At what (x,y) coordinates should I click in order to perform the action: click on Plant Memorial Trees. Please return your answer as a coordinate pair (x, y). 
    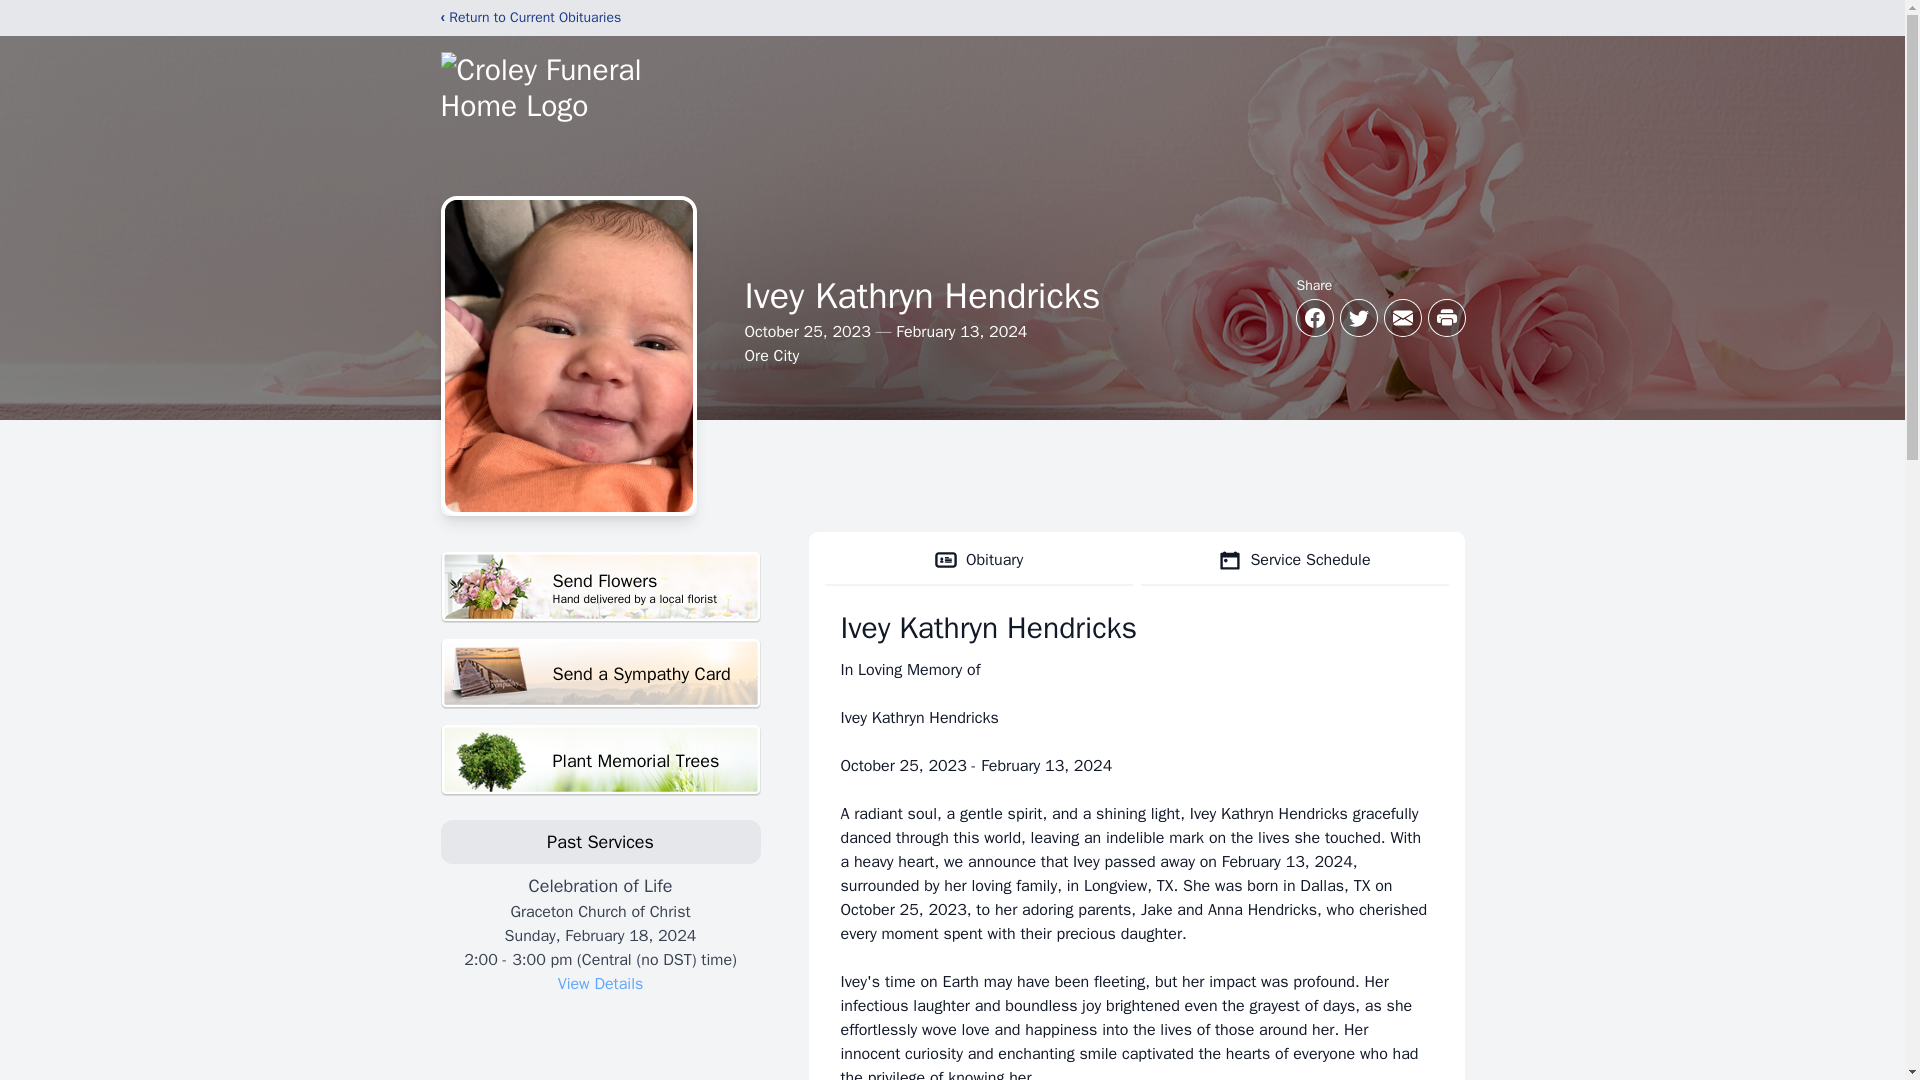
    Looking at the image, I should click on (600, 587).